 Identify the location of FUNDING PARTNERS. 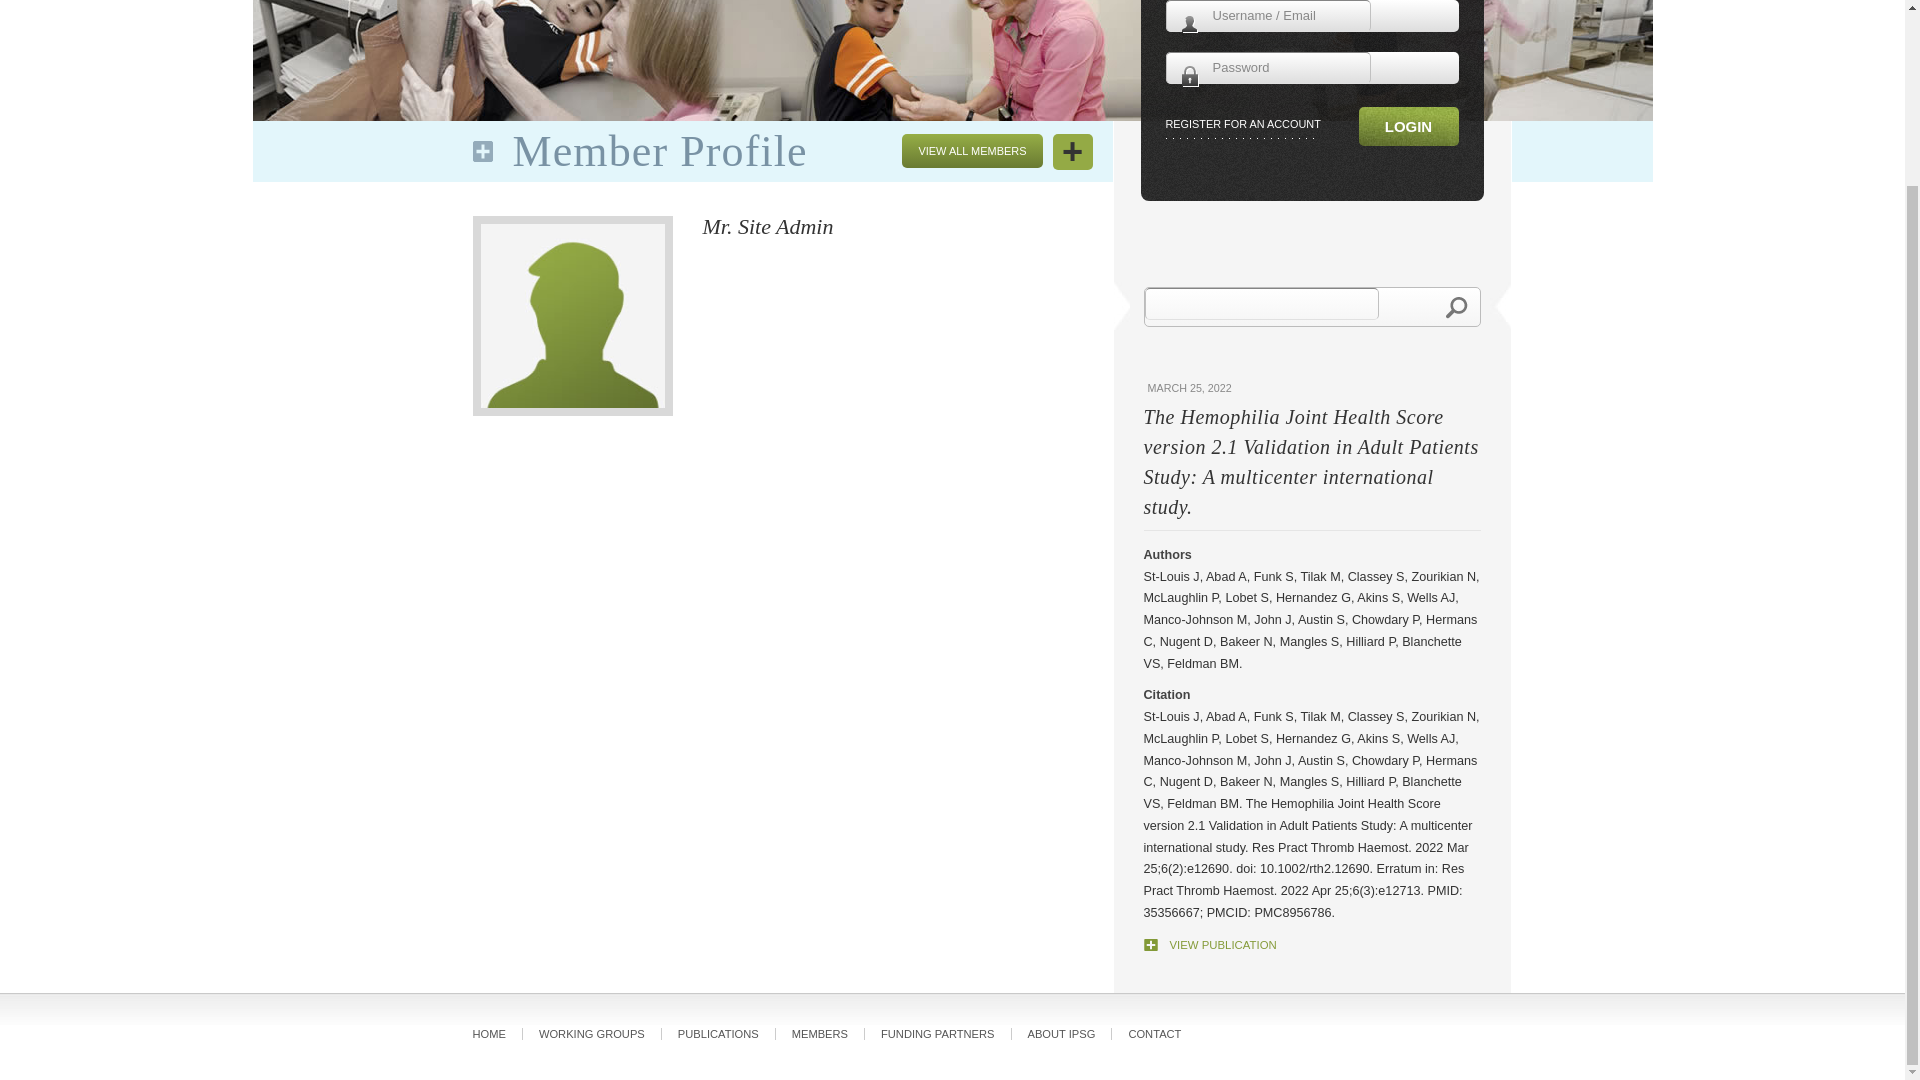
(938, 1034).